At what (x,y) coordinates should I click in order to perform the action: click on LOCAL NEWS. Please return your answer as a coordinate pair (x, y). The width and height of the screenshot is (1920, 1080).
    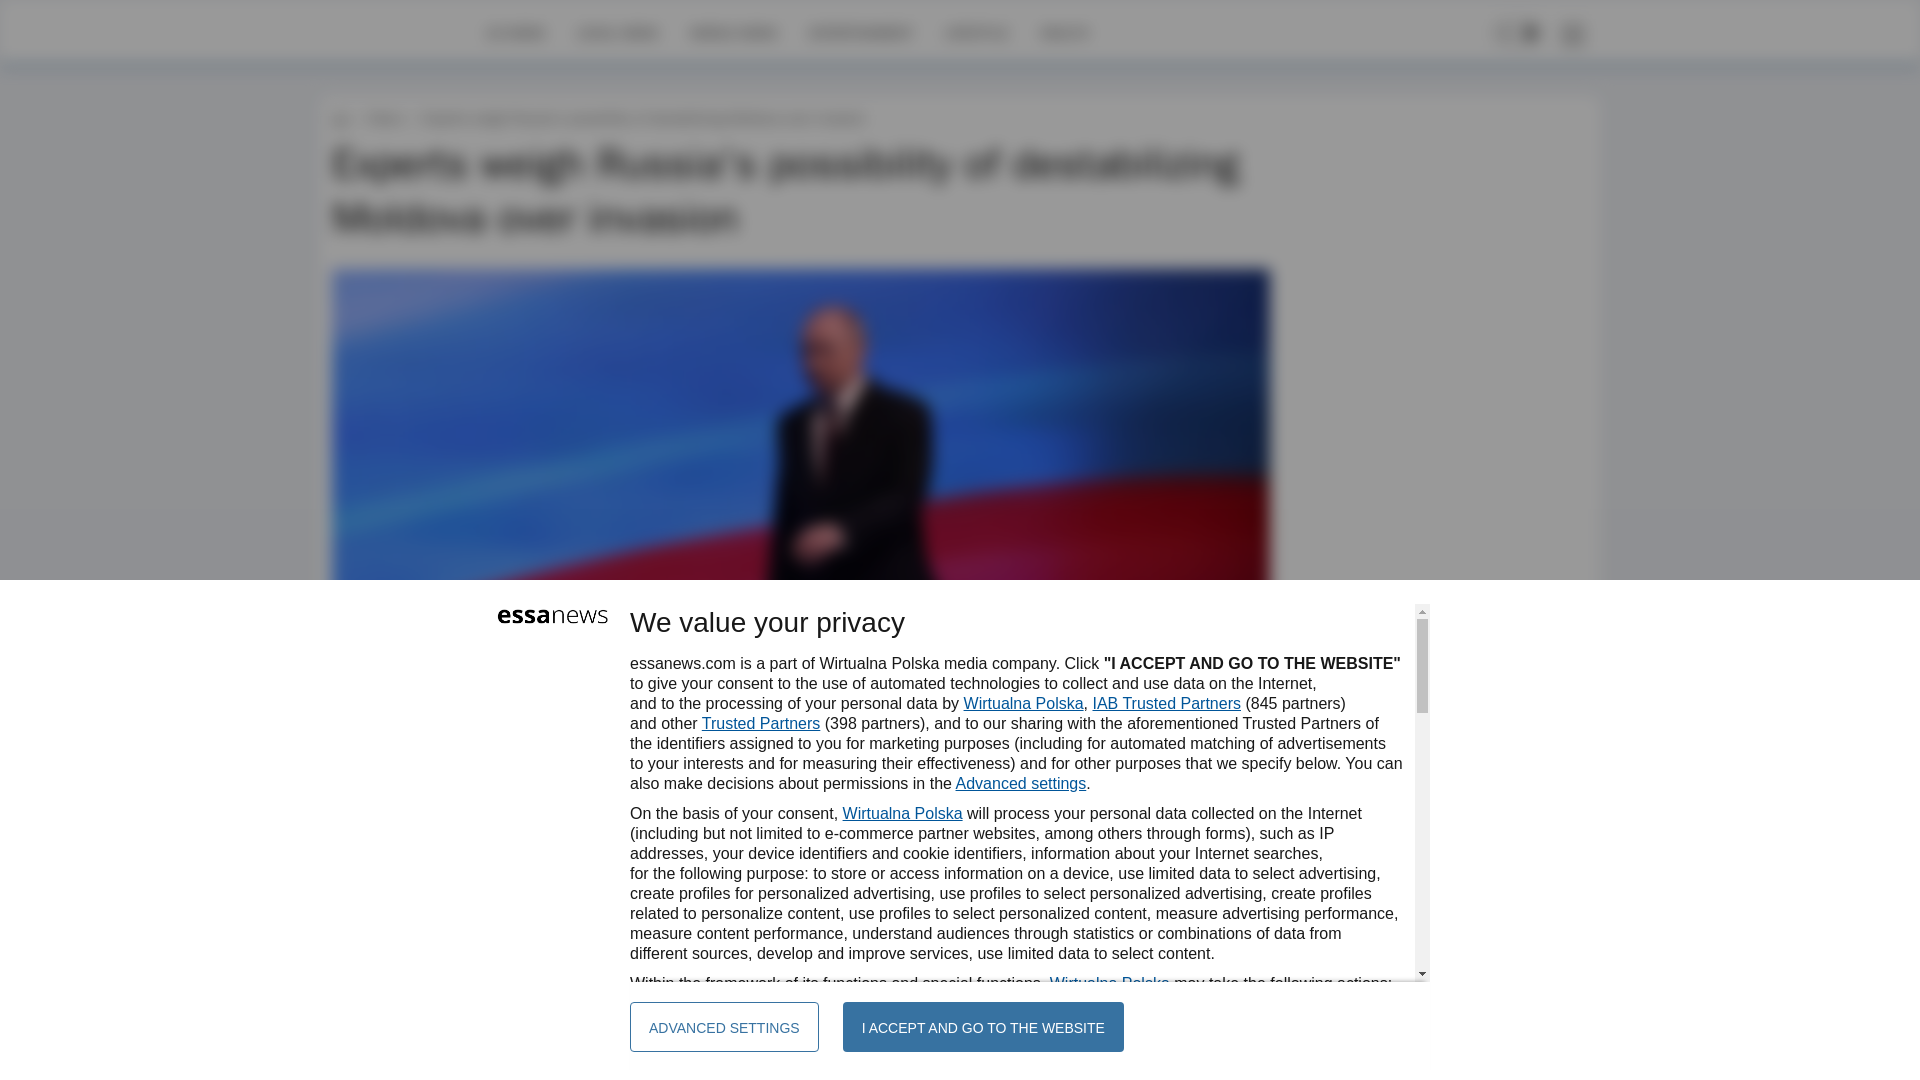
    Looking at the image, I should click on (618, 32).